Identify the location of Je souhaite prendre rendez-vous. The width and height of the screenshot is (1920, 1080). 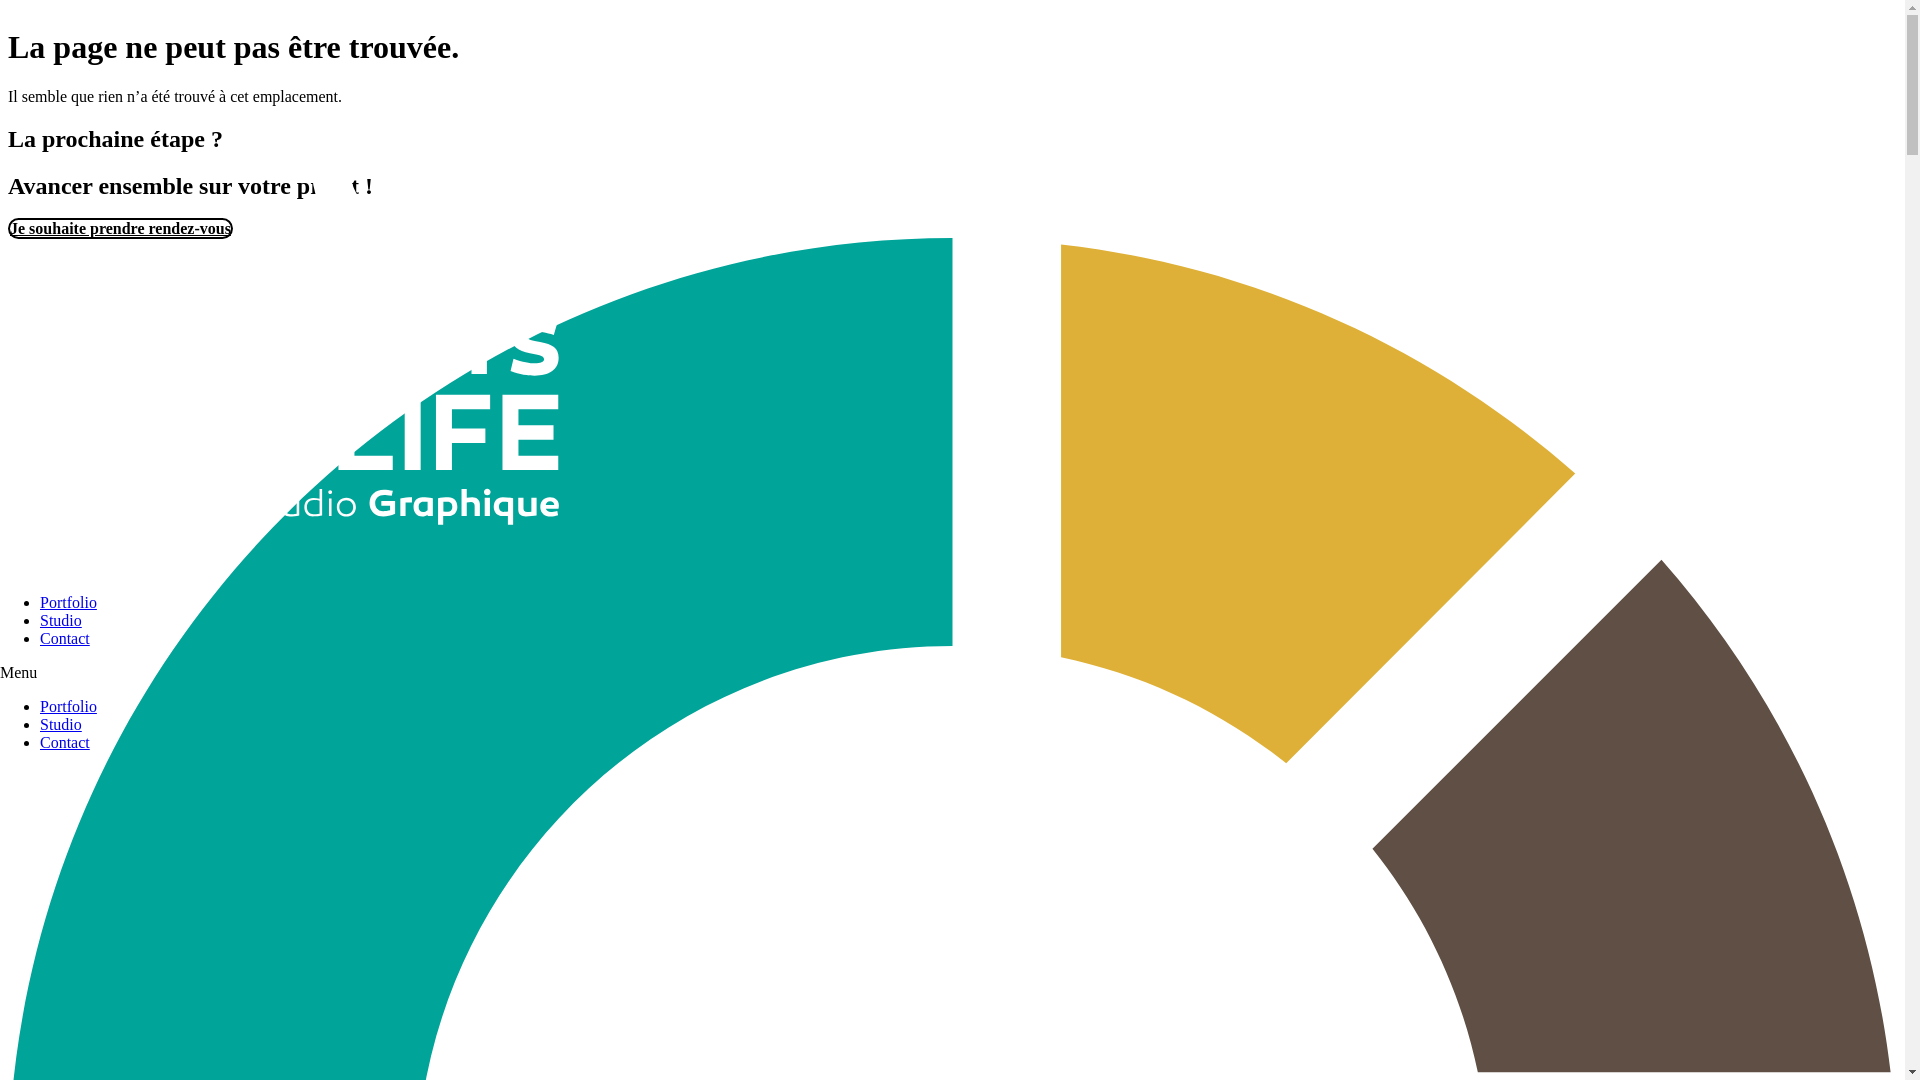
(120, 228).